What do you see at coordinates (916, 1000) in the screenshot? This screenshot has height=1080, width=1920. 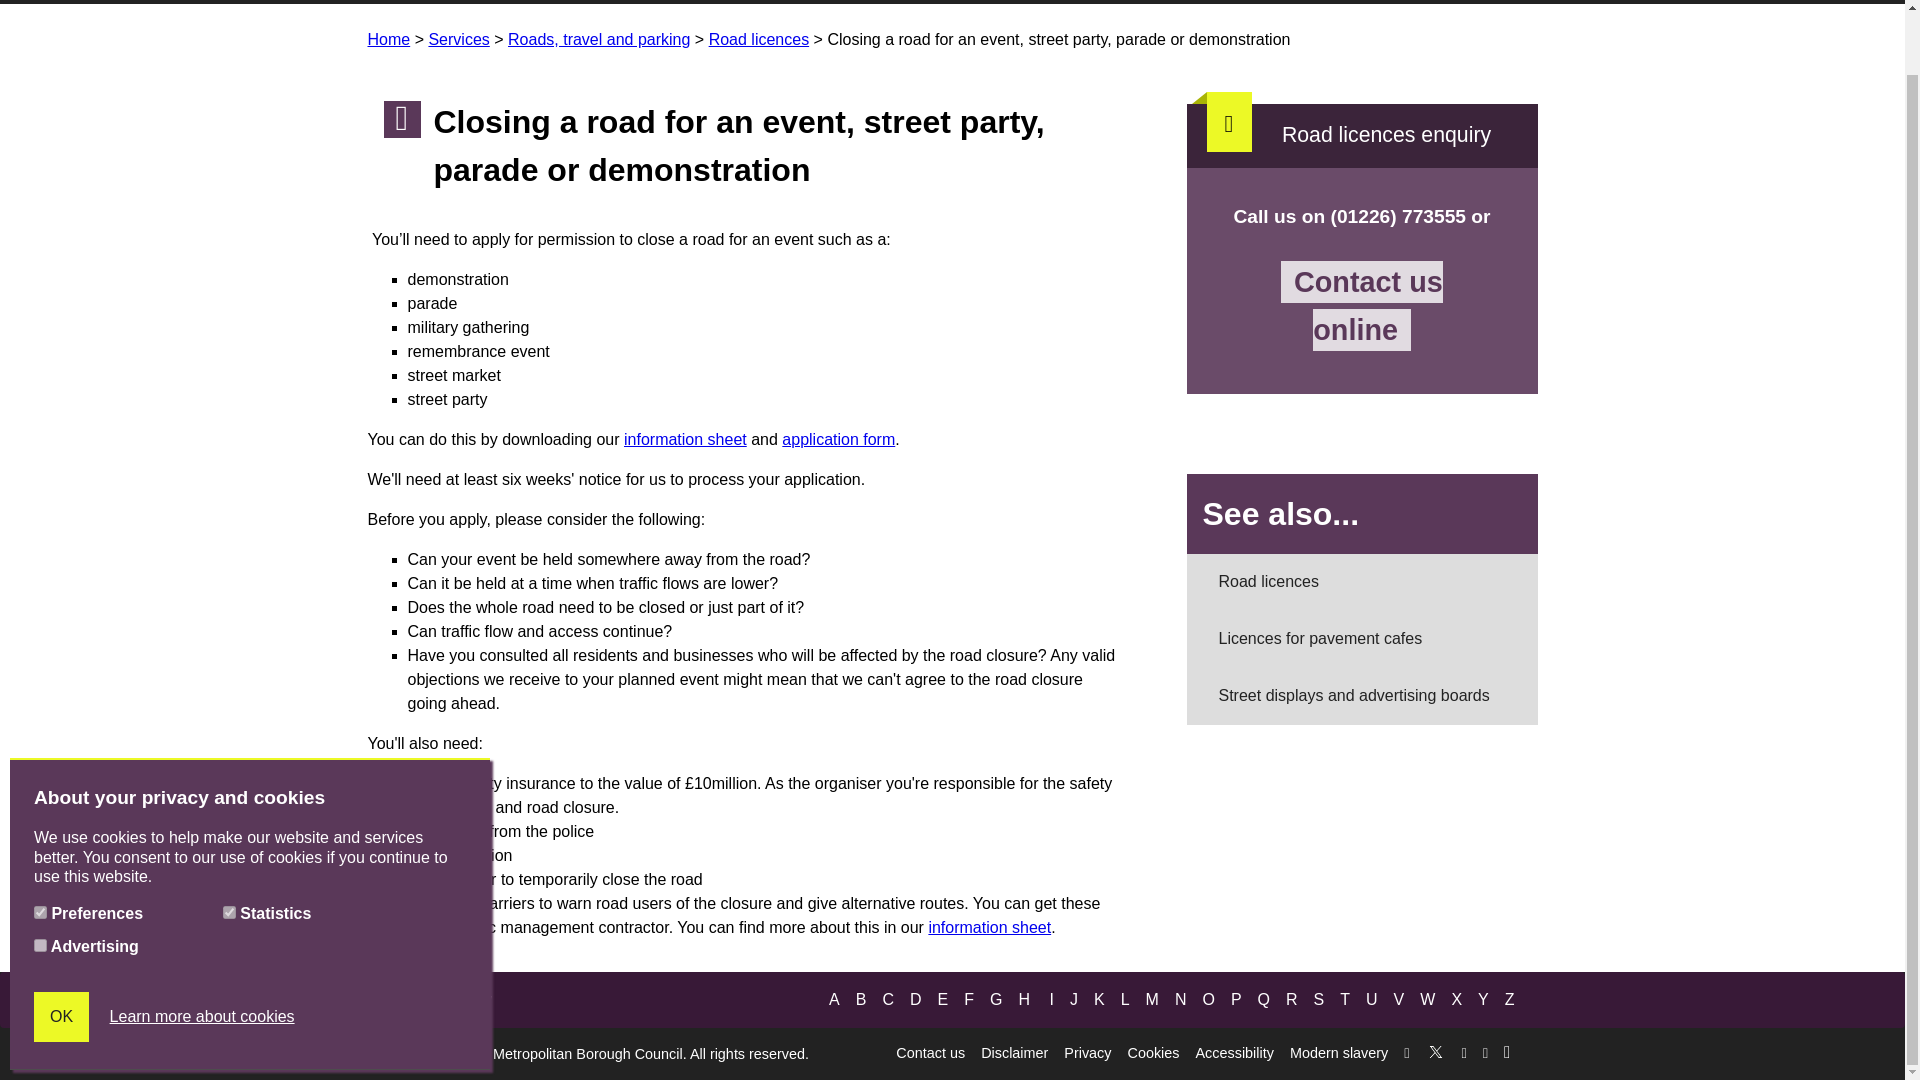 I see `D` at bounding box center [916, 1000].